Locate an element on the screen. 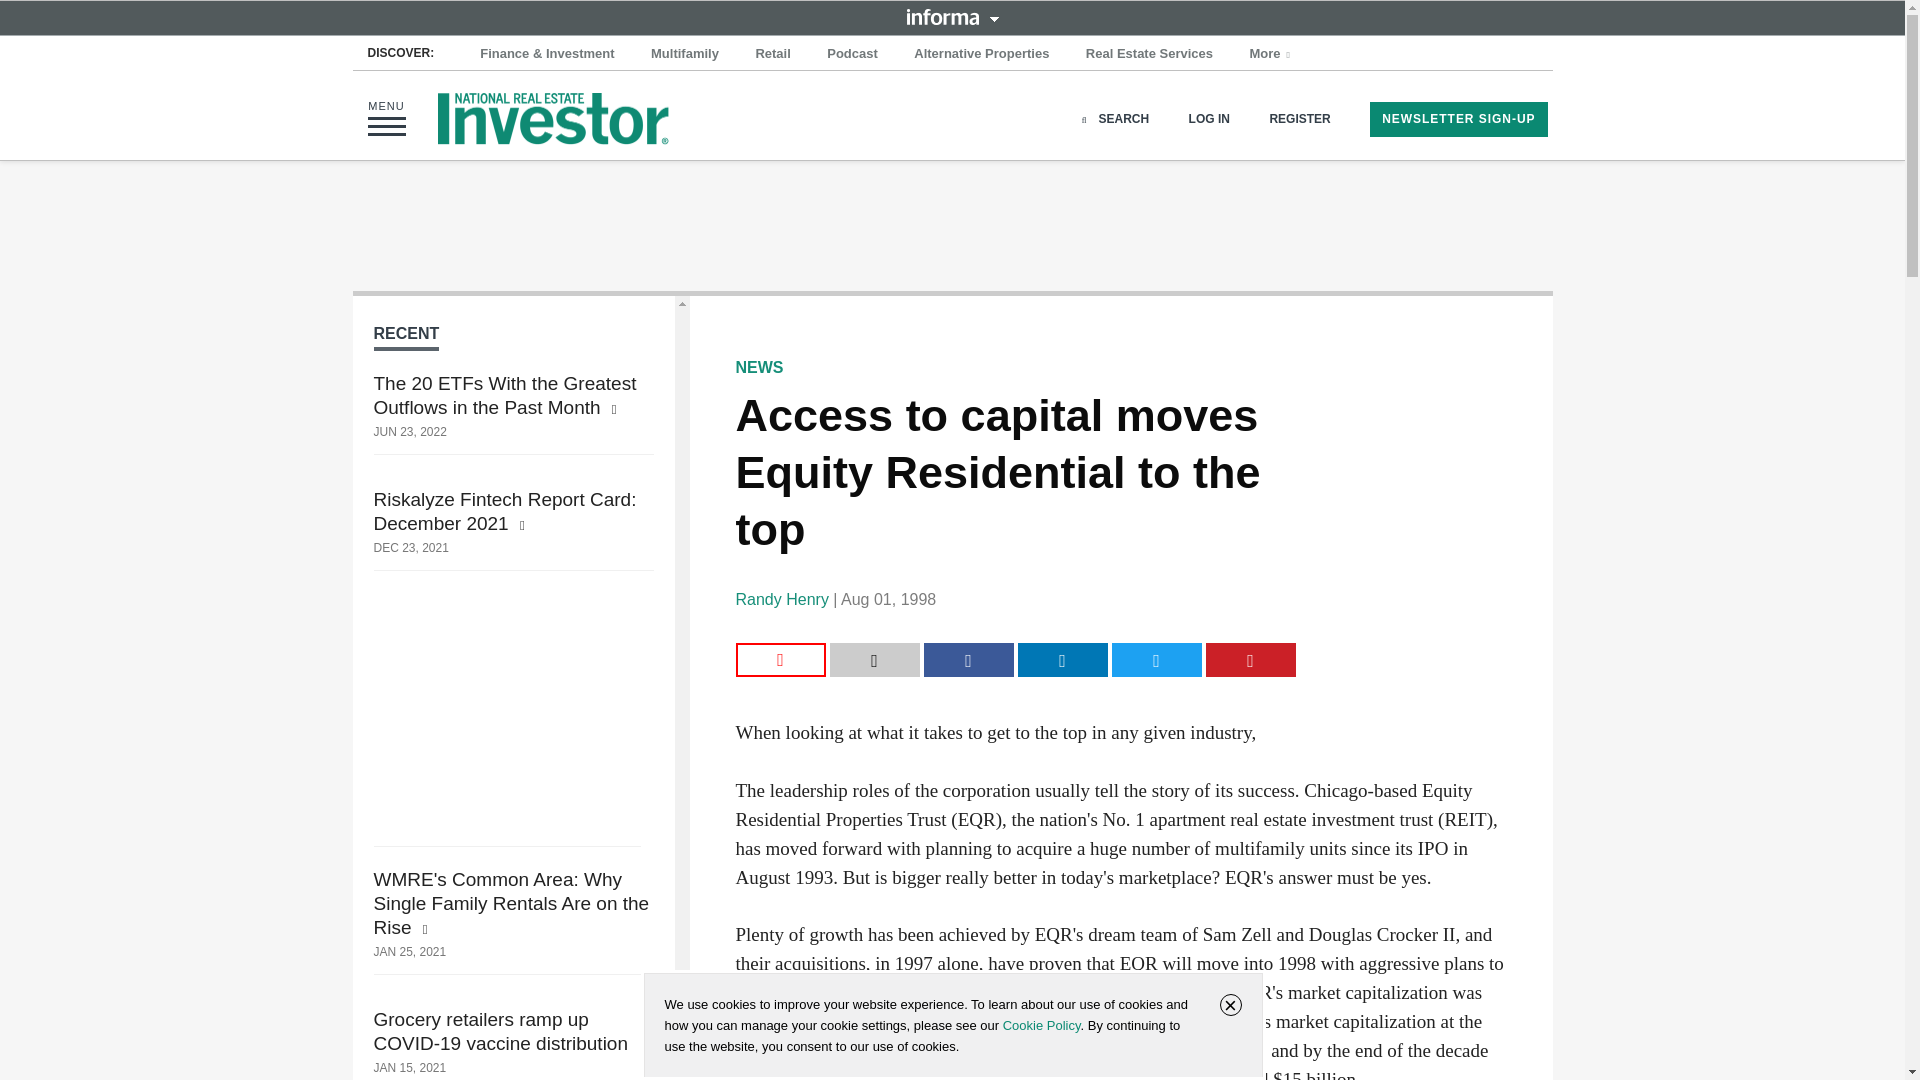 The width and height of the screenshot is (1920, 1080). More is located at coordinates (1272, 54).